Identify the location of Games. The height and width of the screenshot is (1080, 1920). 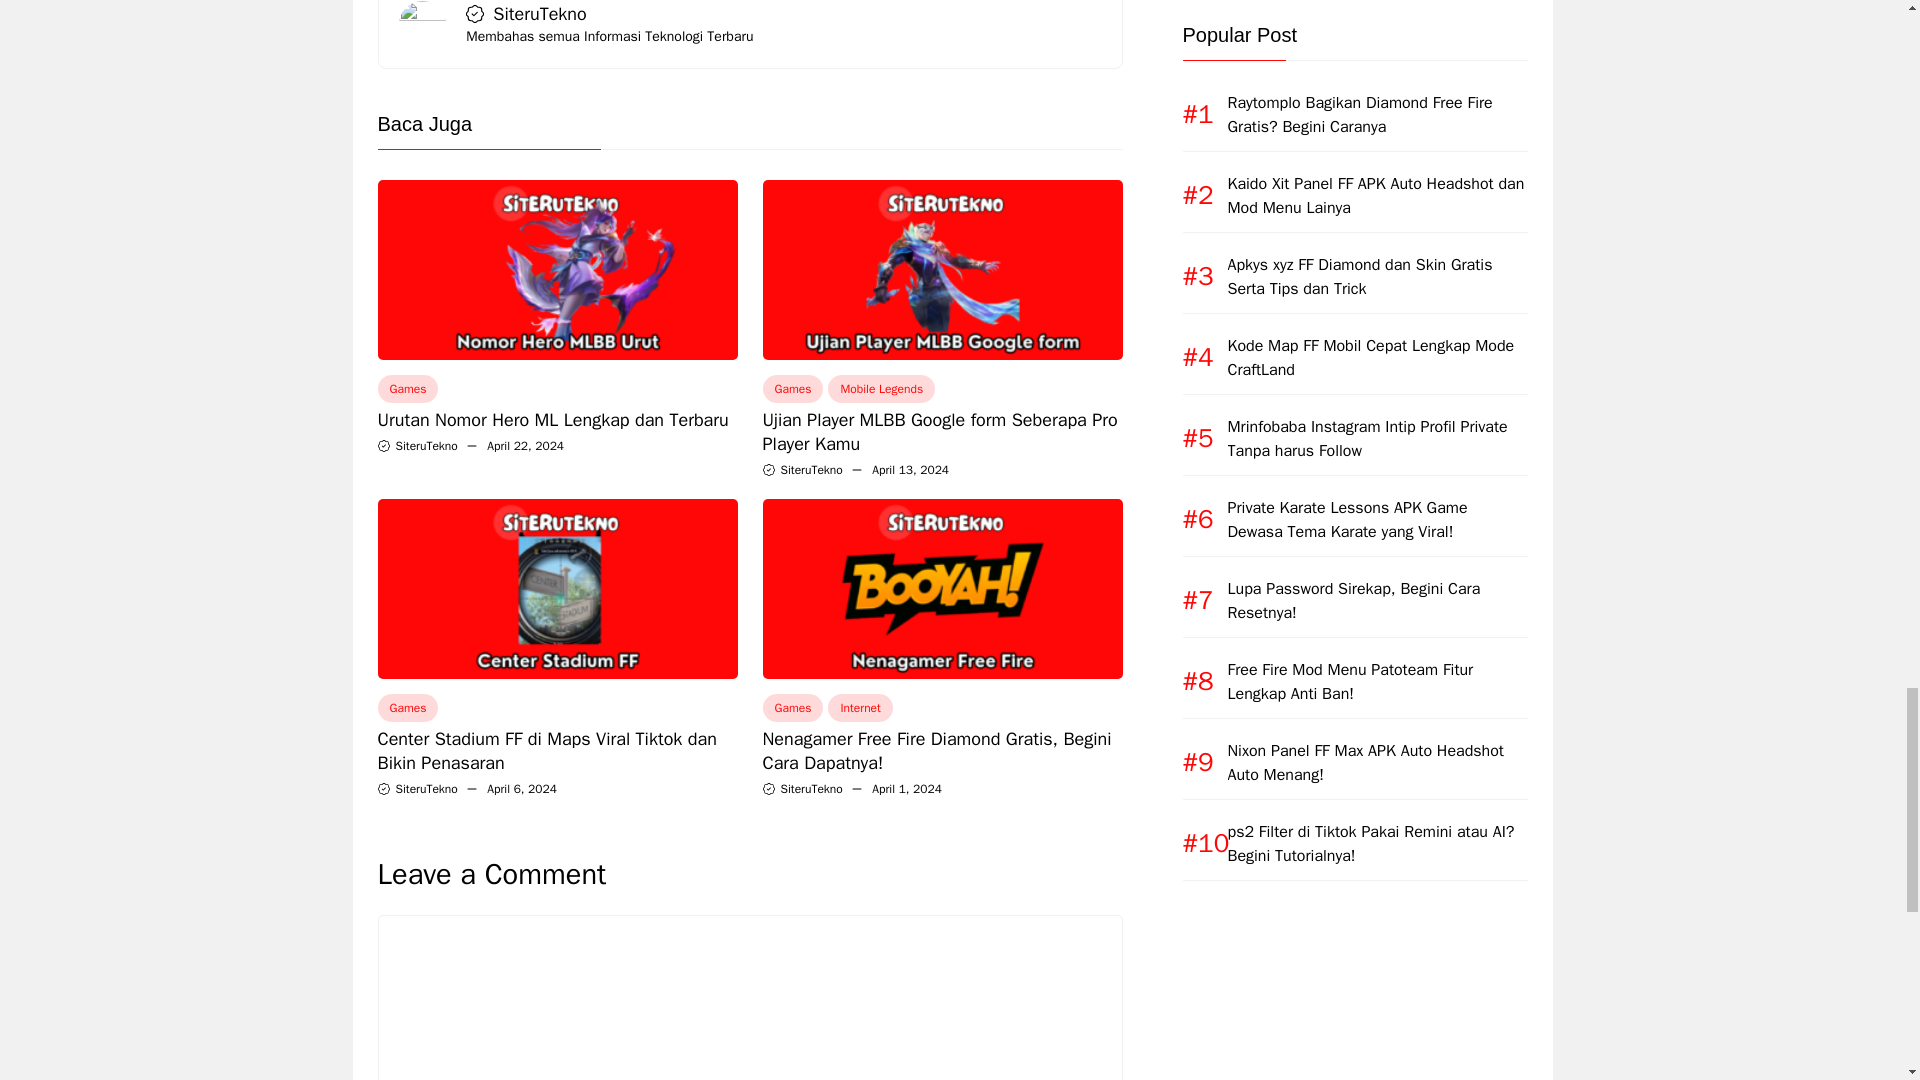
(408, 388).